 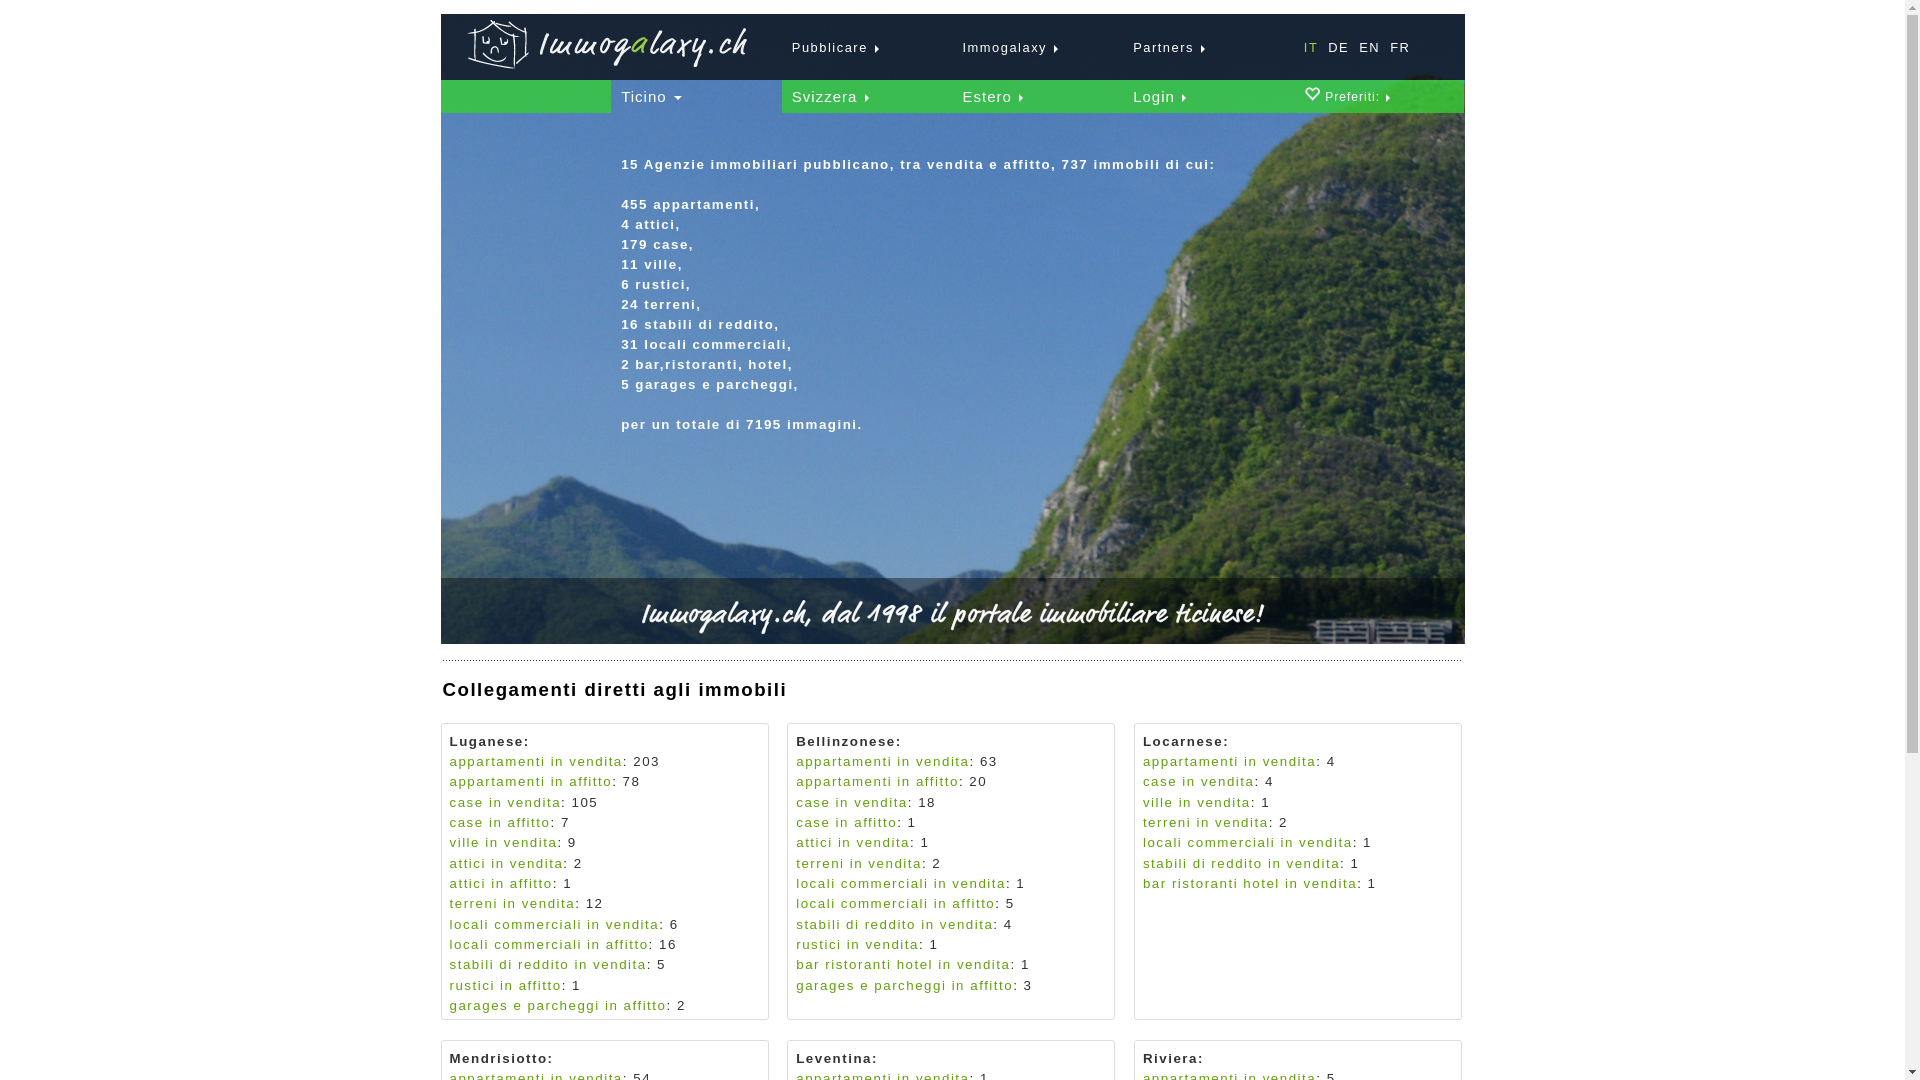 What do you see at coordinates (1248, 842) in the screenshot?
I see `locali commerciali in vendita` at bounding box center [1248, 842].